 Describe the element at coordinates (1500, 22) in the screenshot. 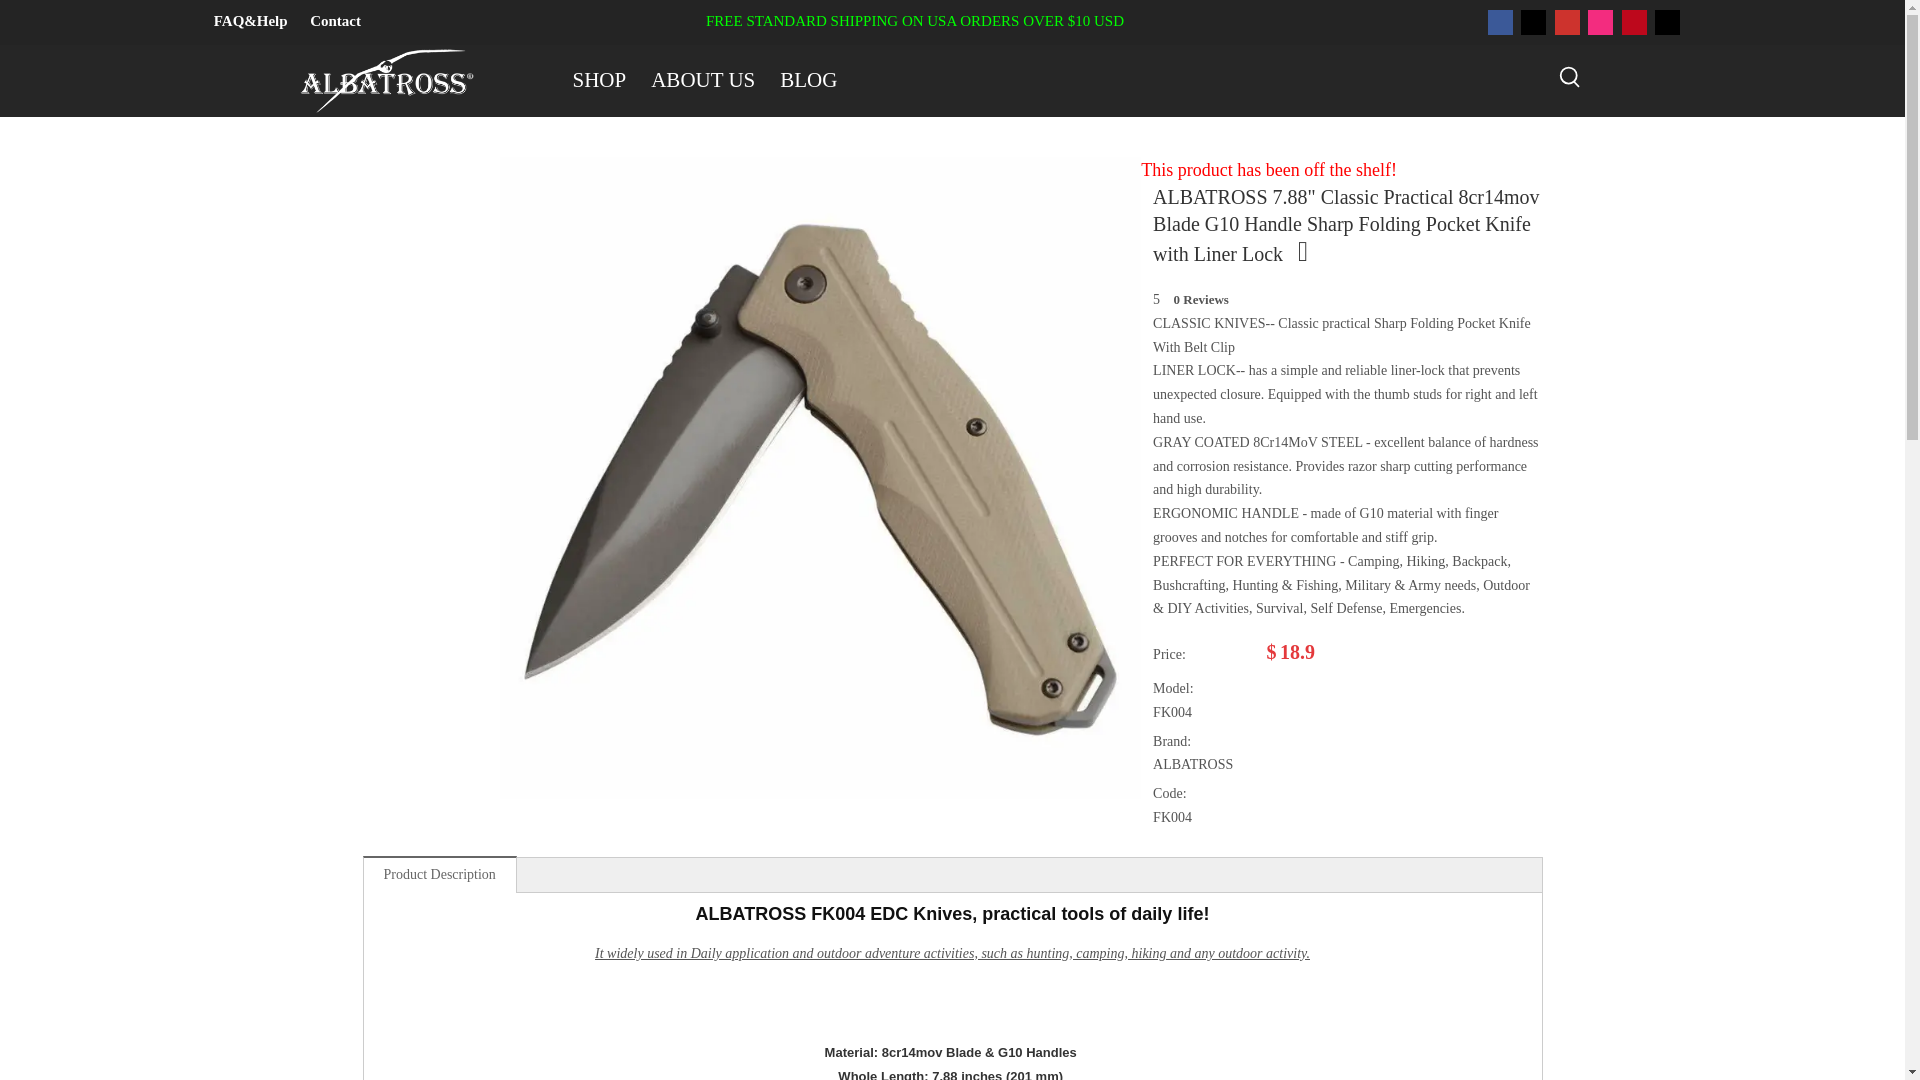

I see `Facebook` at that location.